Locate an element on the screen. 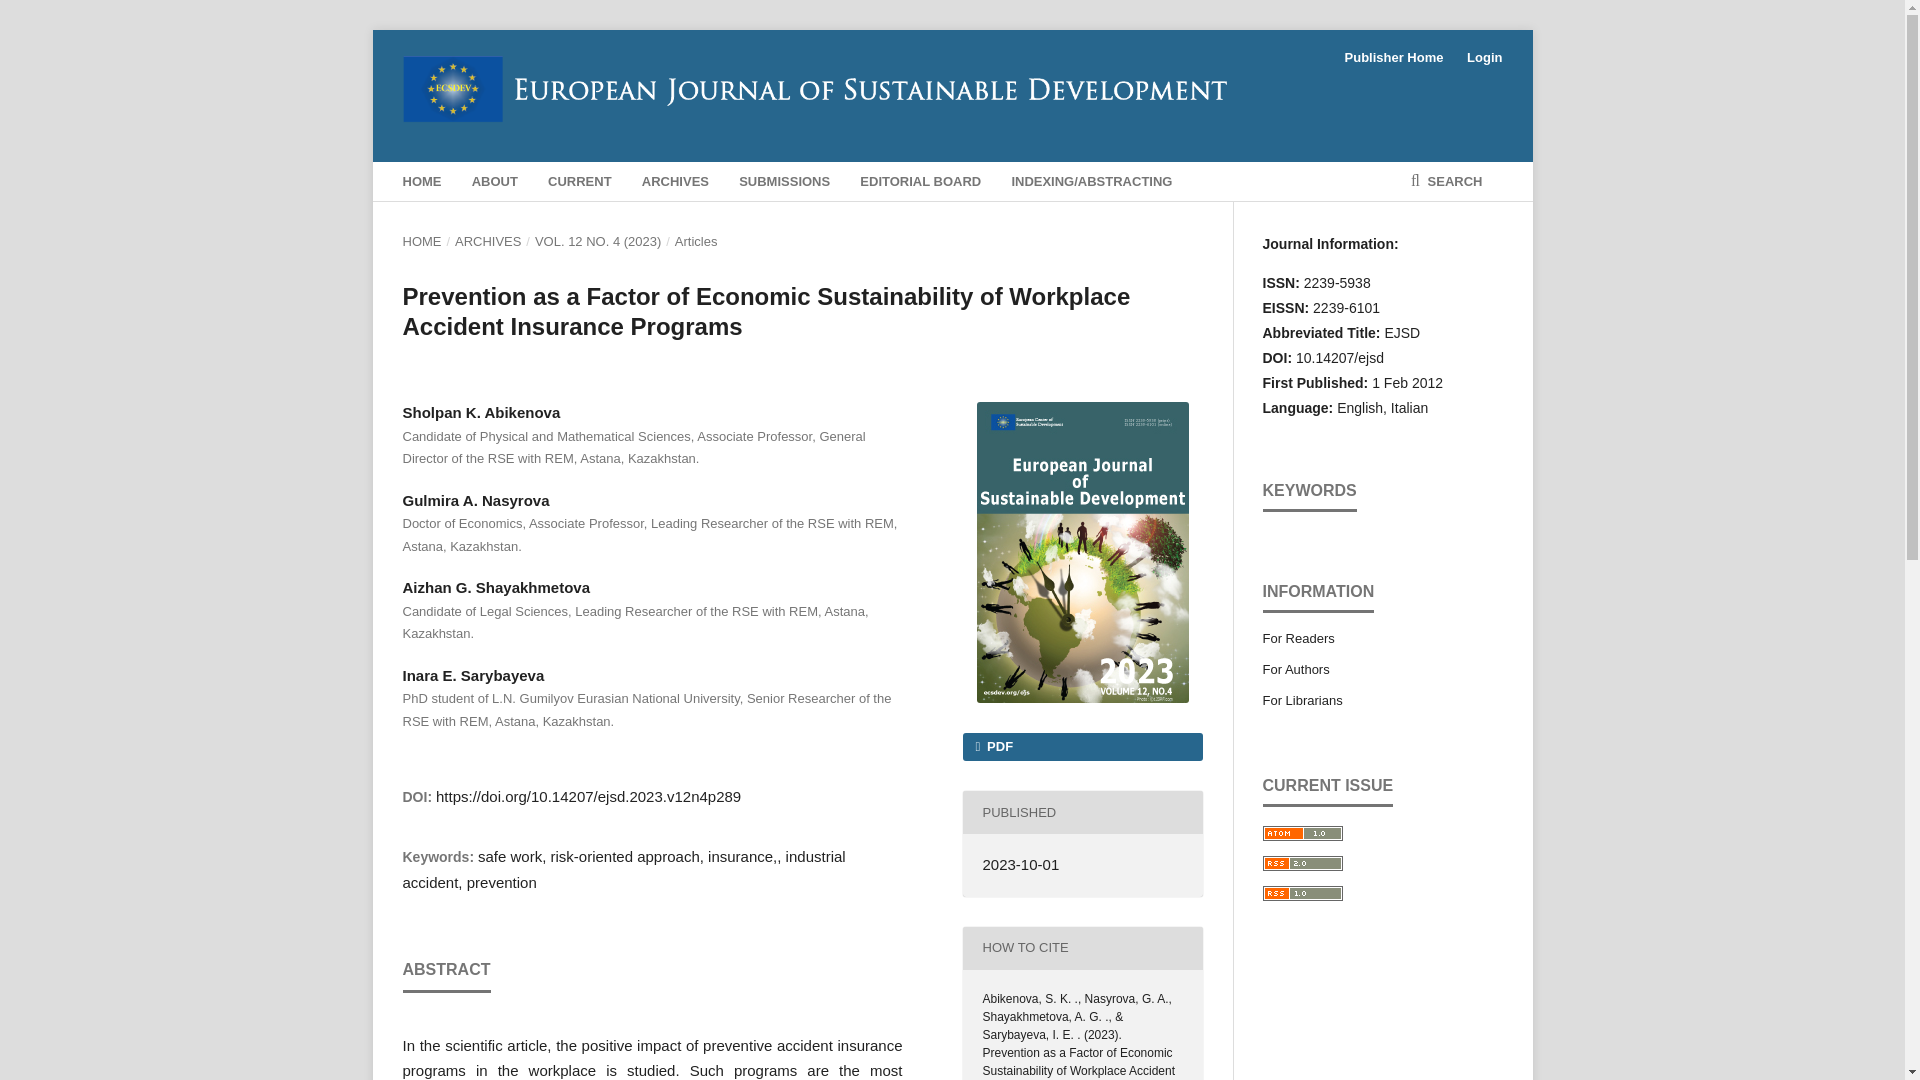 The image size is (1920, 1080). PDF is located at coordinates (1081, 747).